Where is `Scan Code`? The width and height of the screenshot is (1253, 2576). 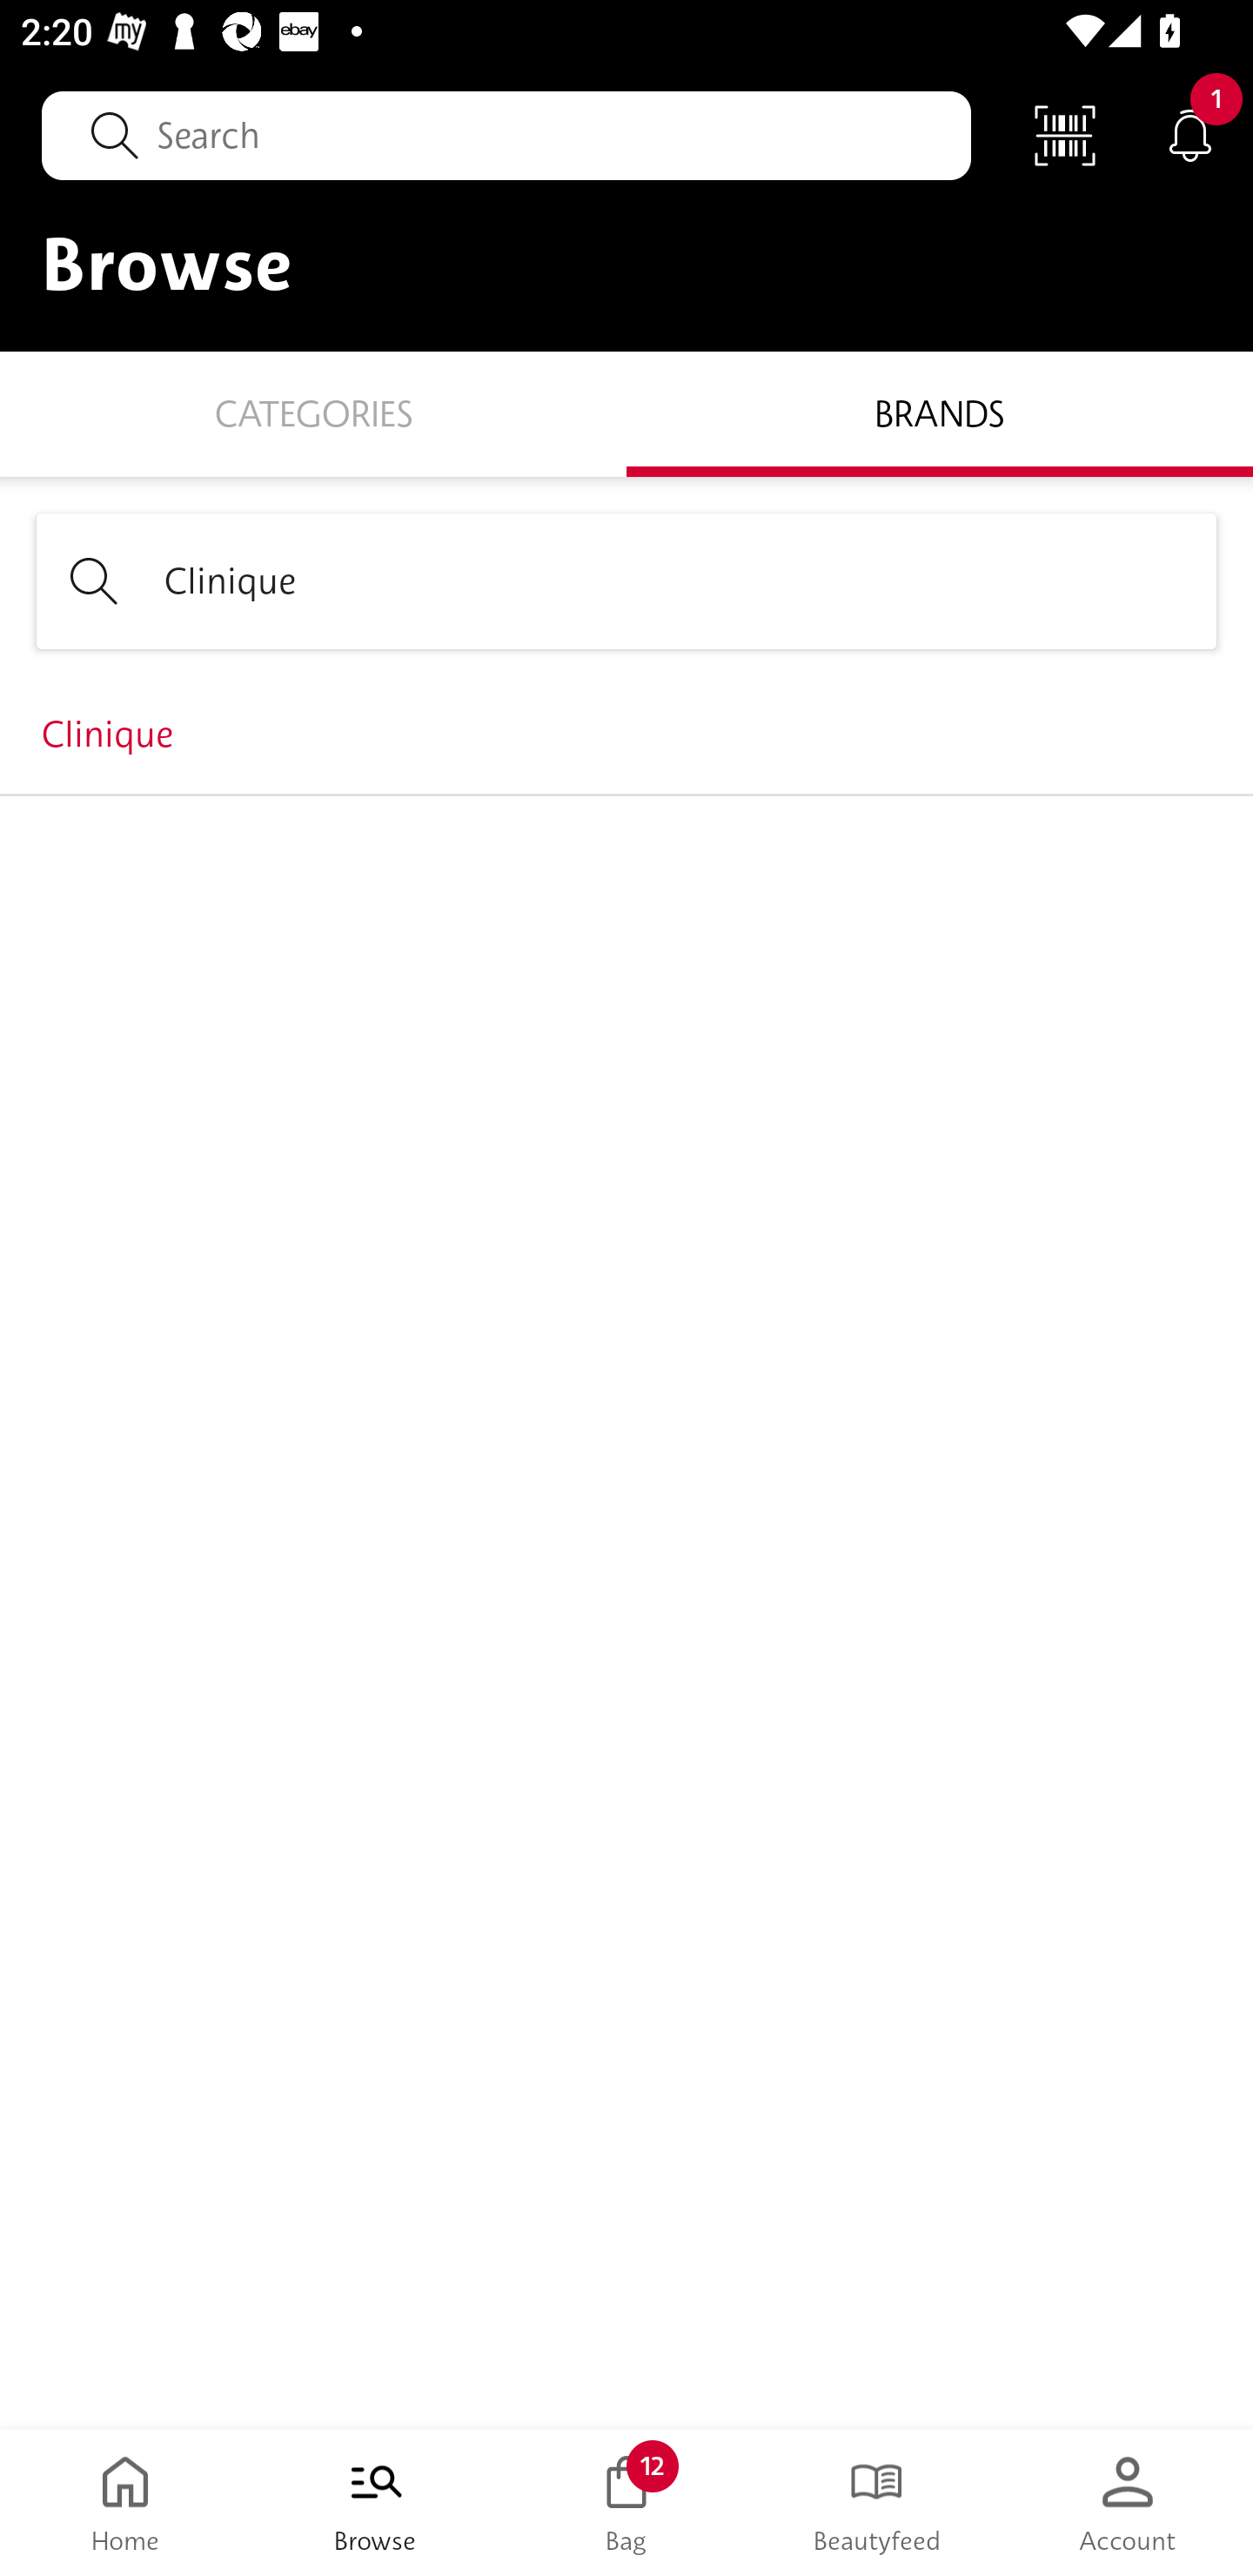 Scan Code is located at coordinates (1065, 134).